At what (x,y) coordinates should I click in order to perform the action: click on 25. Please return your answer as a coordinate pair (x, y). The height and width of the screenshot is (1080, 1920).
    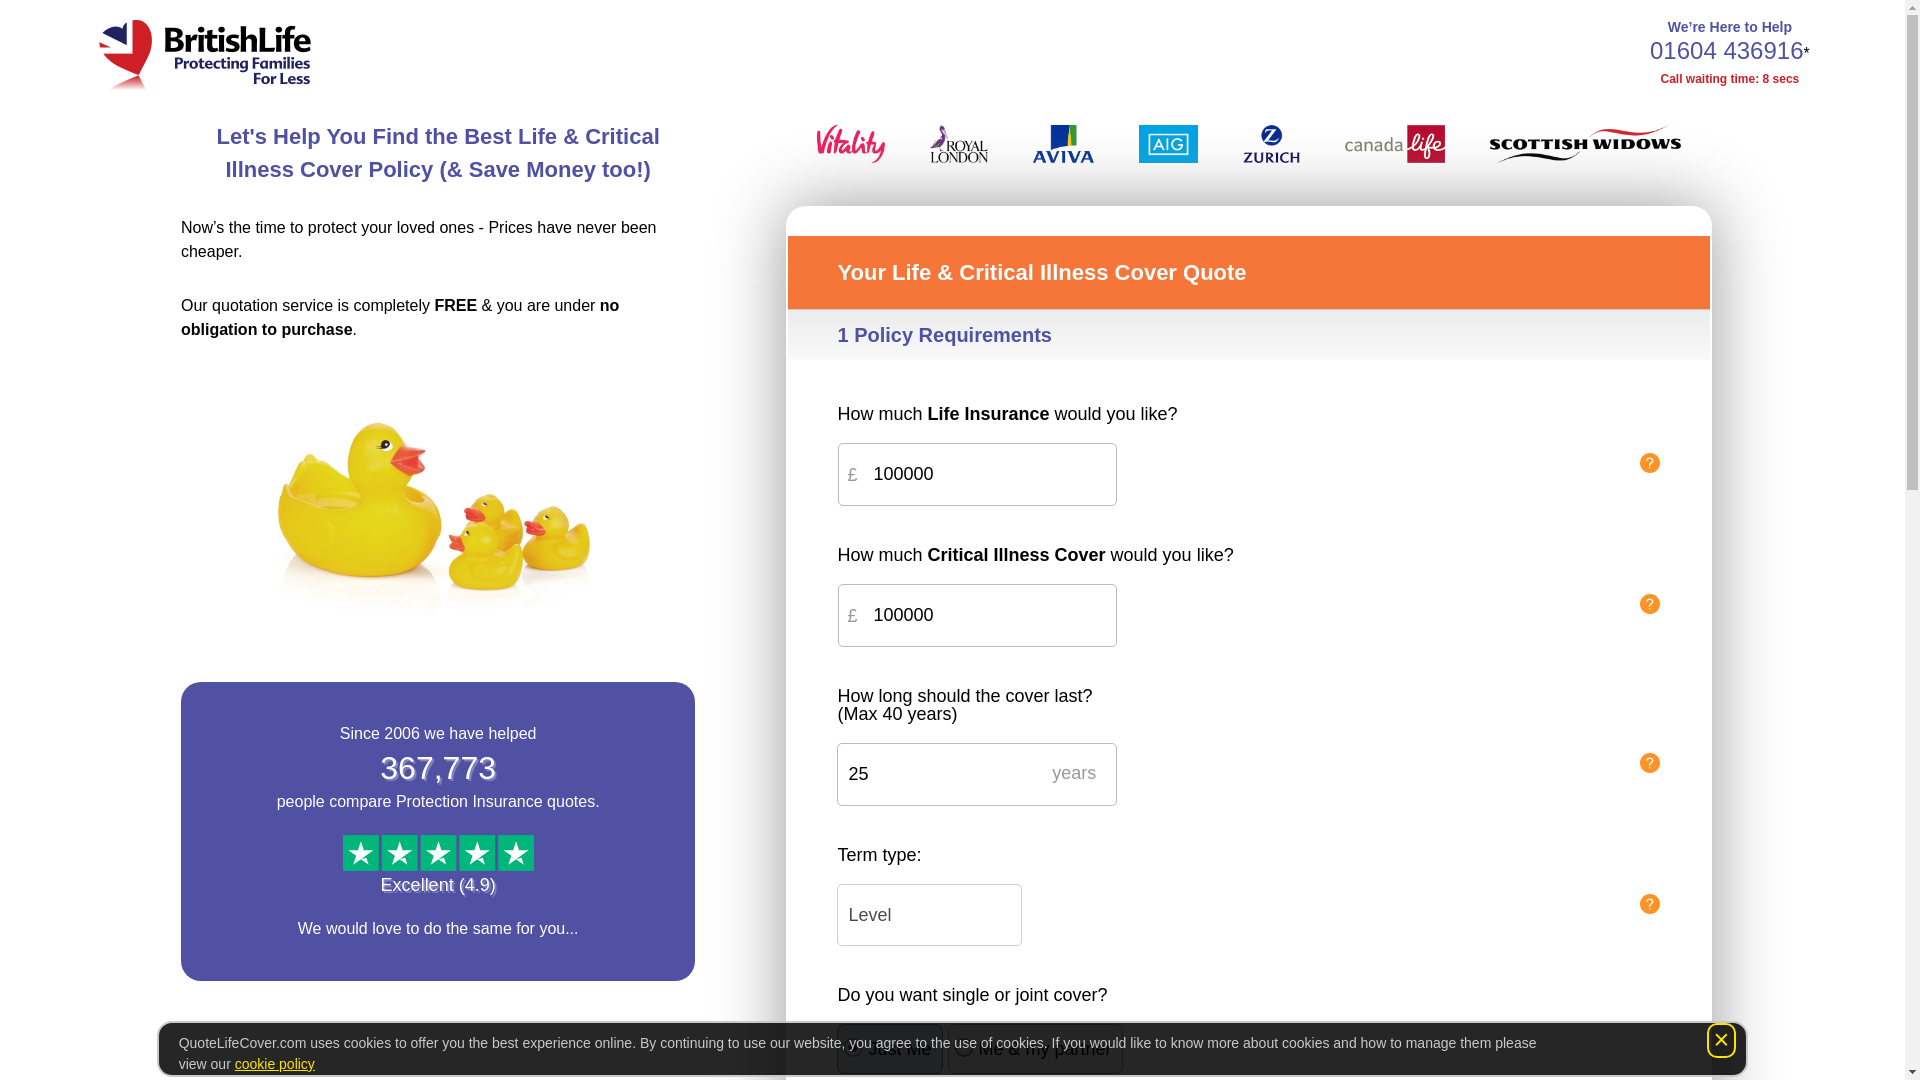
    Looking at the image, I should click on (977, 774).